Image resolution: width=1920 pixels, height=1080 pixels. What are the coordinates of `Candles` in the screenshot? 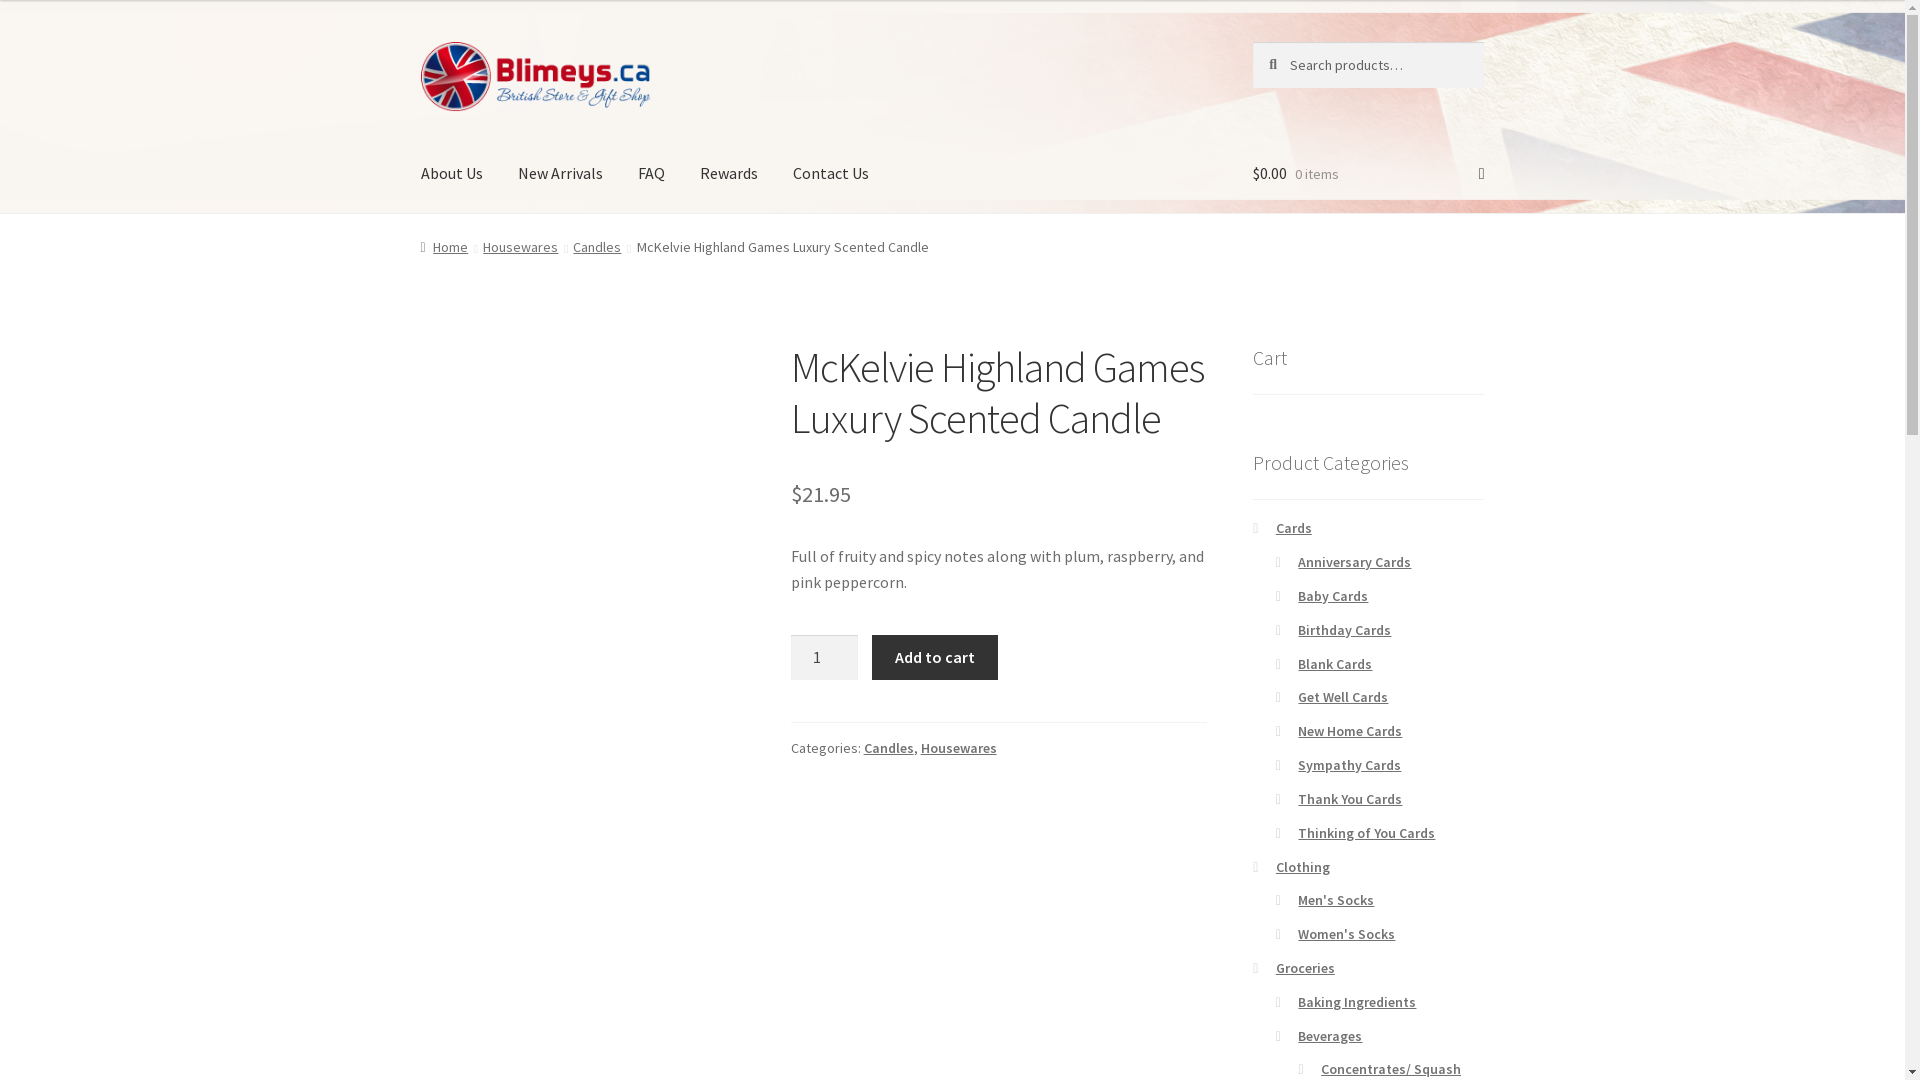 It's located at (597, 247).